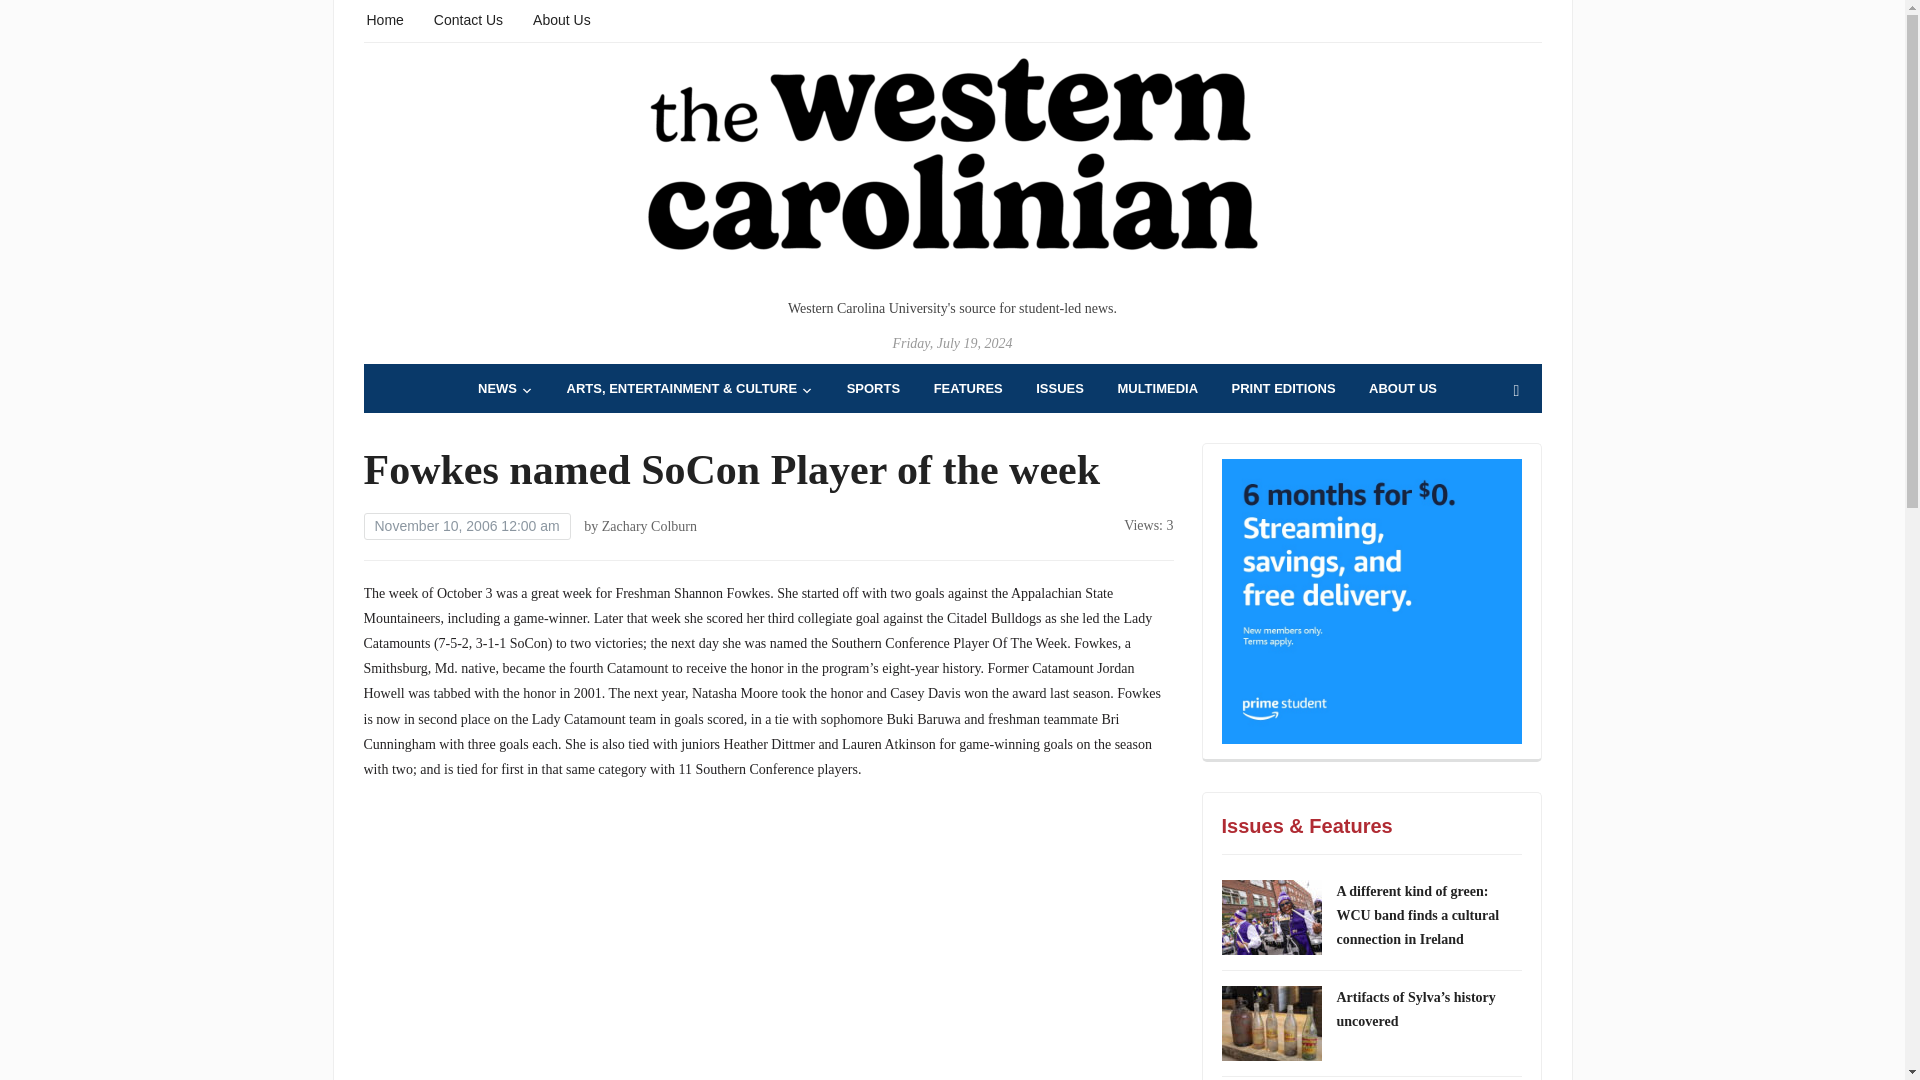 The image size is (1920, 1080). Describe the element at coordinates (1158, 388) in the screenshot. I see `MULTIMEDIA` at that location.